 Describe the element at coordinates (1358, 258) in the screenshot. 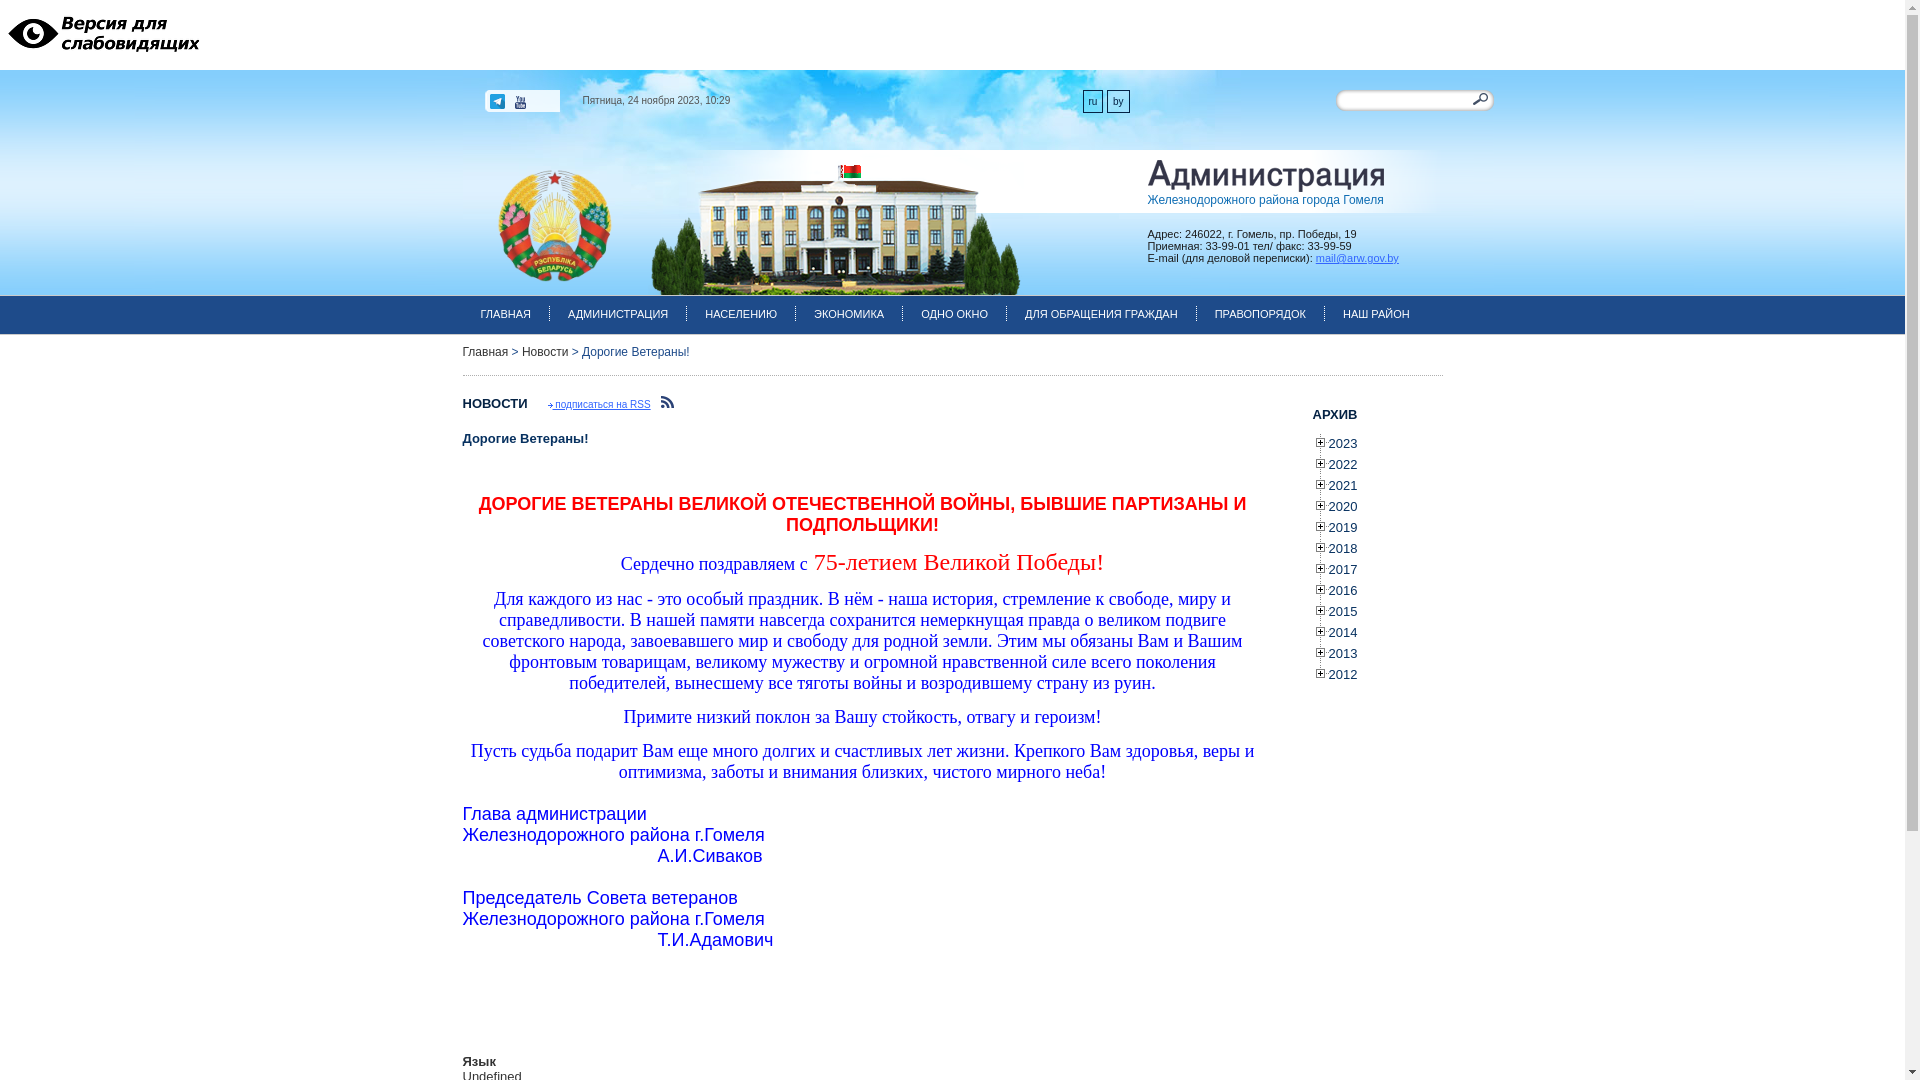

I see `mail@arw.gov.by` at that location.